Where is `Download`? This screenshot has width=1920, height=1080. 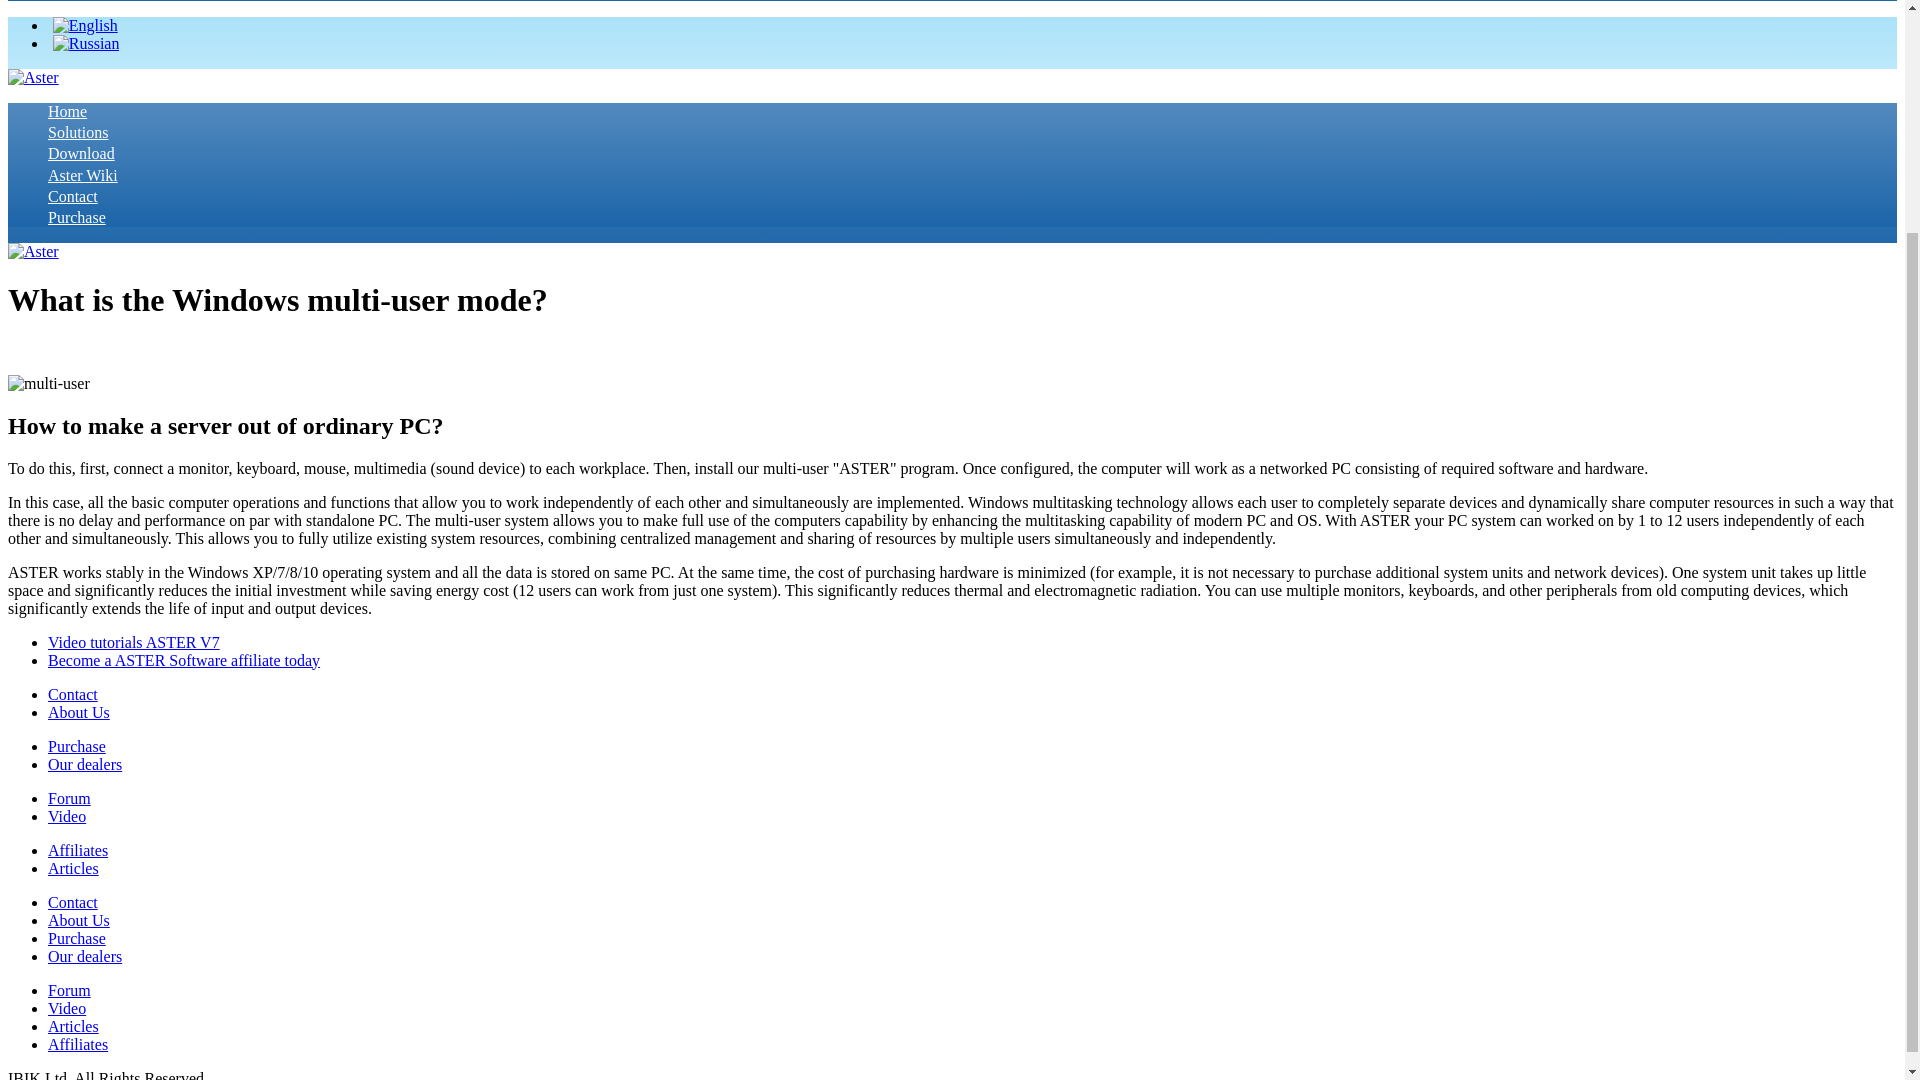 Download is located at coordinates (82, 153).